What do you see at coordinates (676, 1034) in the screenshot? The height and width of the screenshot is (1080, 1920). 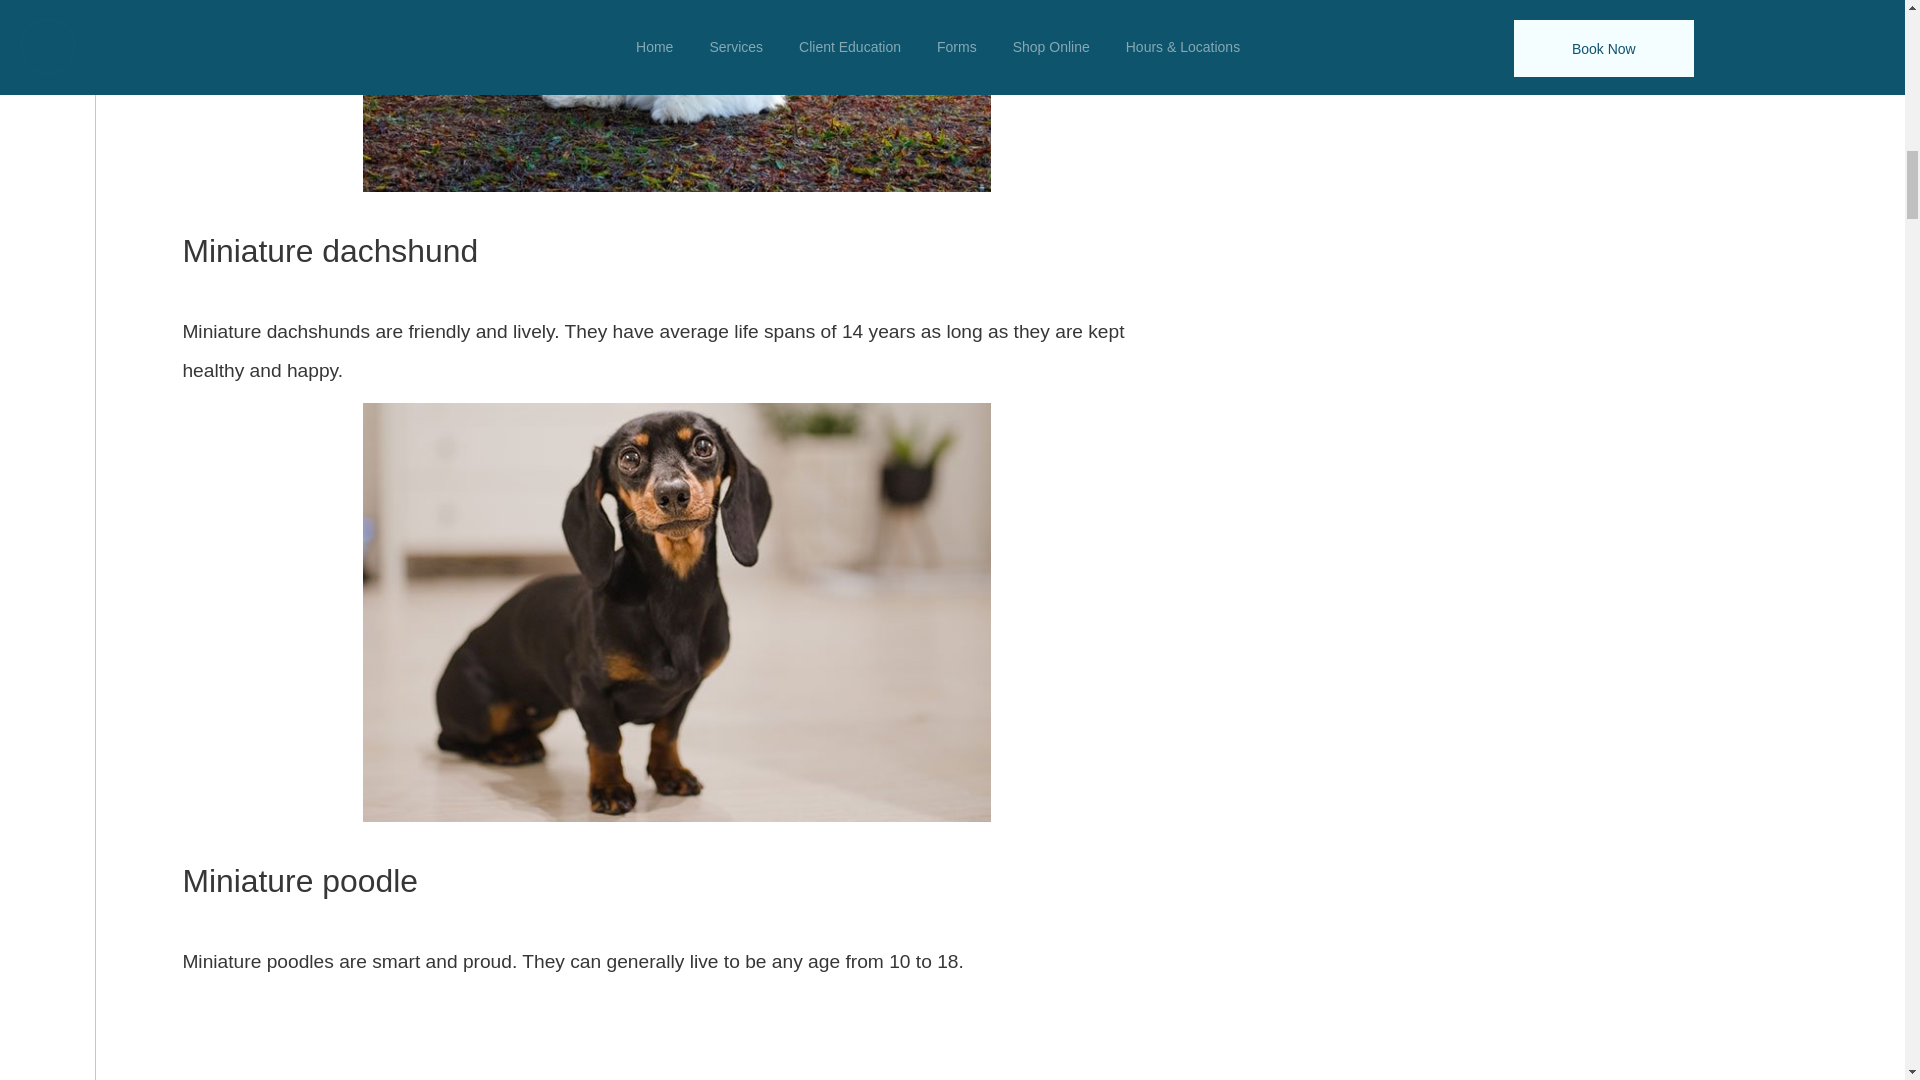 I see `The 25 Dog Breeds With Longest Life Spans 5` at bounding box center [676, 1034].